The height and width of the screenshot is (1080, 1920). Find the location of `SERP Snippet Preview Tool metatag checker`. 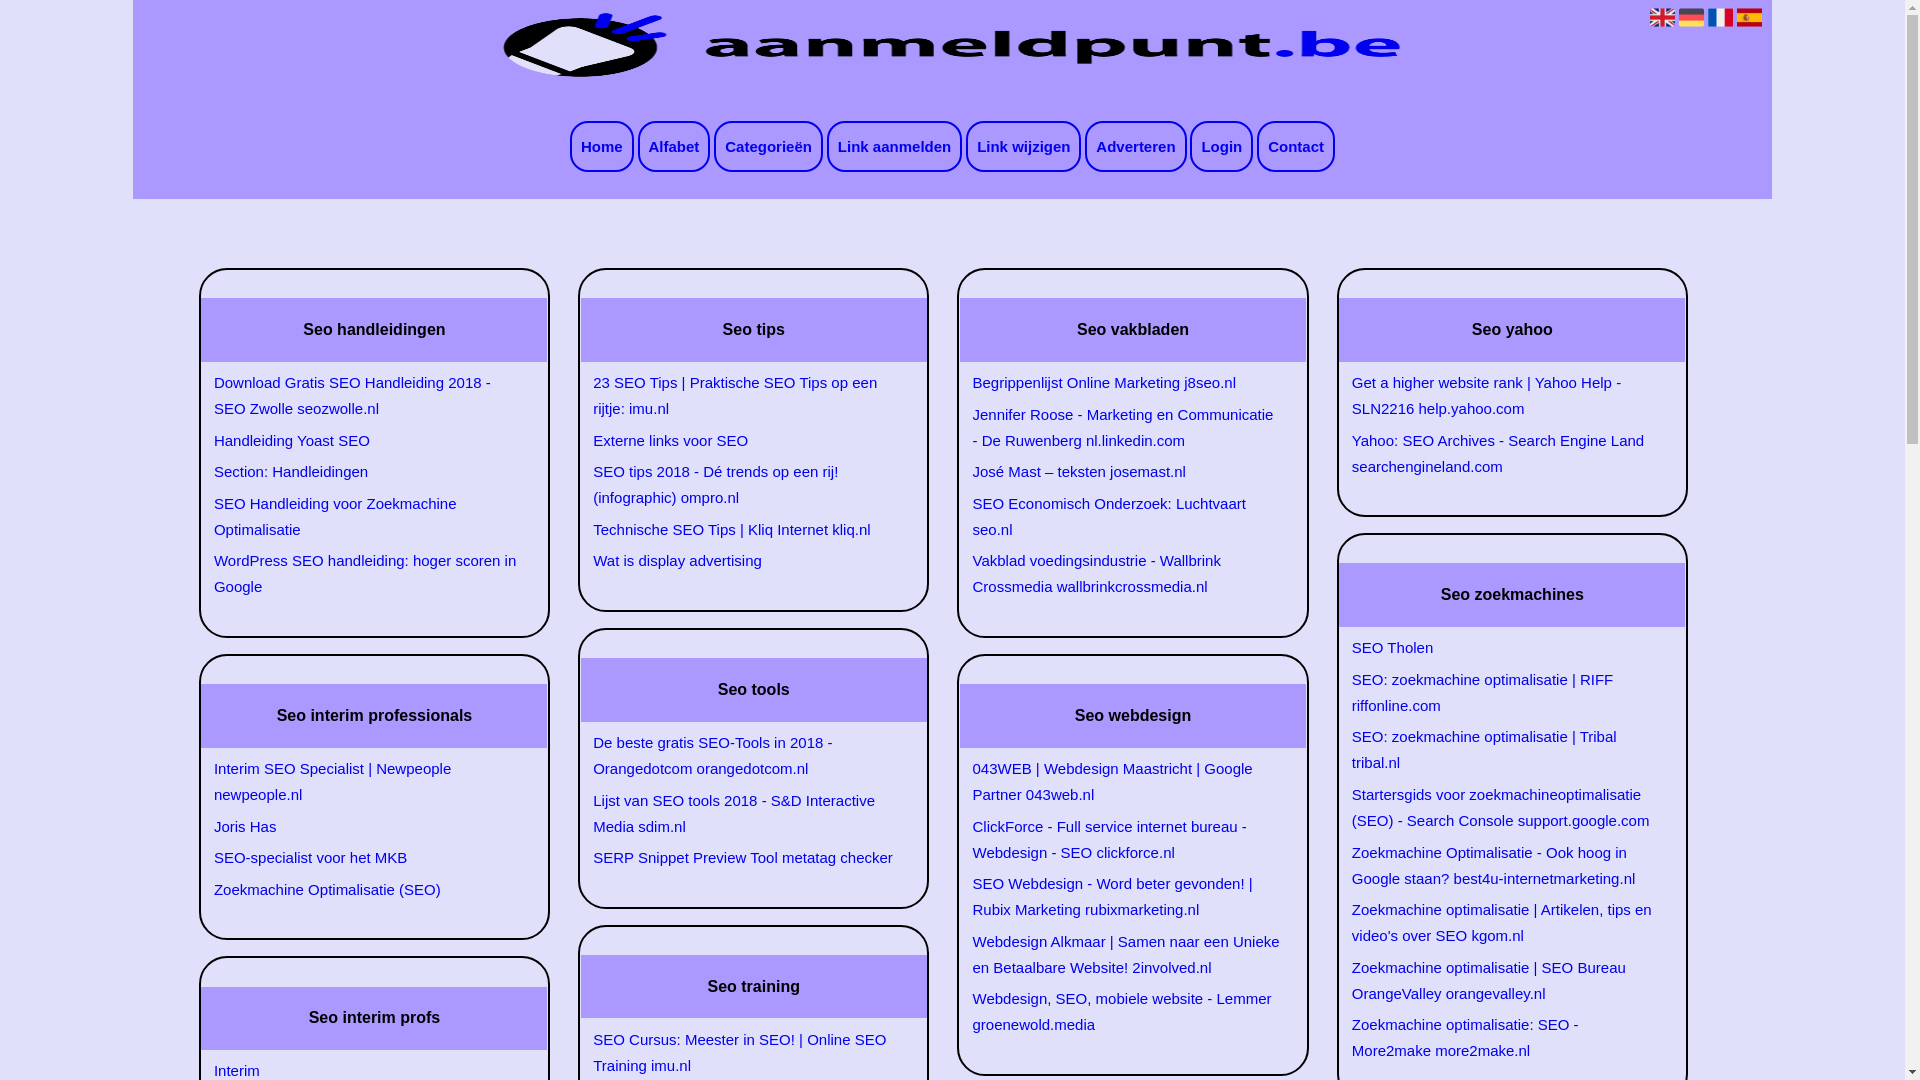

SERP Snippet Preview Tool metatag checker is located at coordinates (742, 858).